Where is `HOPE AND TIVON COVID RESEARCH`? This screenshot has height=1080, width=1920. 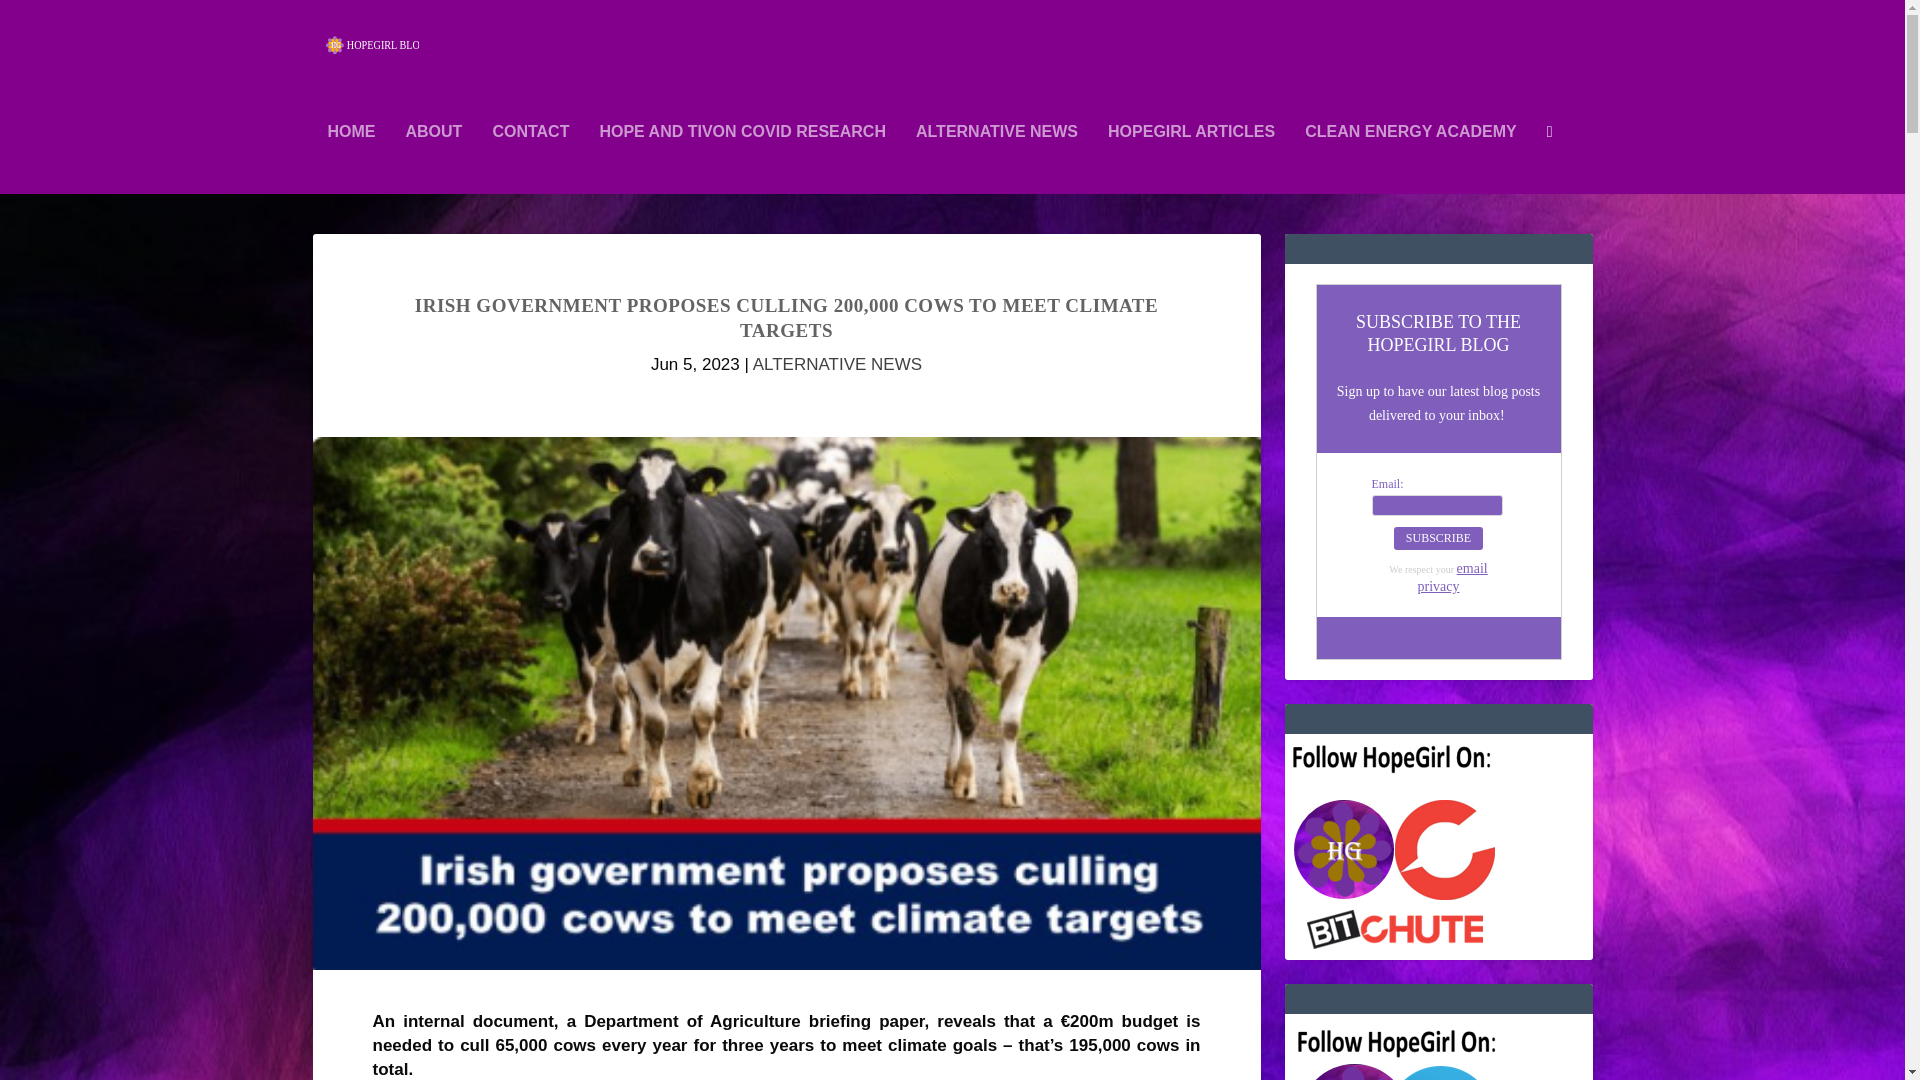
HOPE AND TIVON COVID RESEARCH is located at coordinates (742, 159).